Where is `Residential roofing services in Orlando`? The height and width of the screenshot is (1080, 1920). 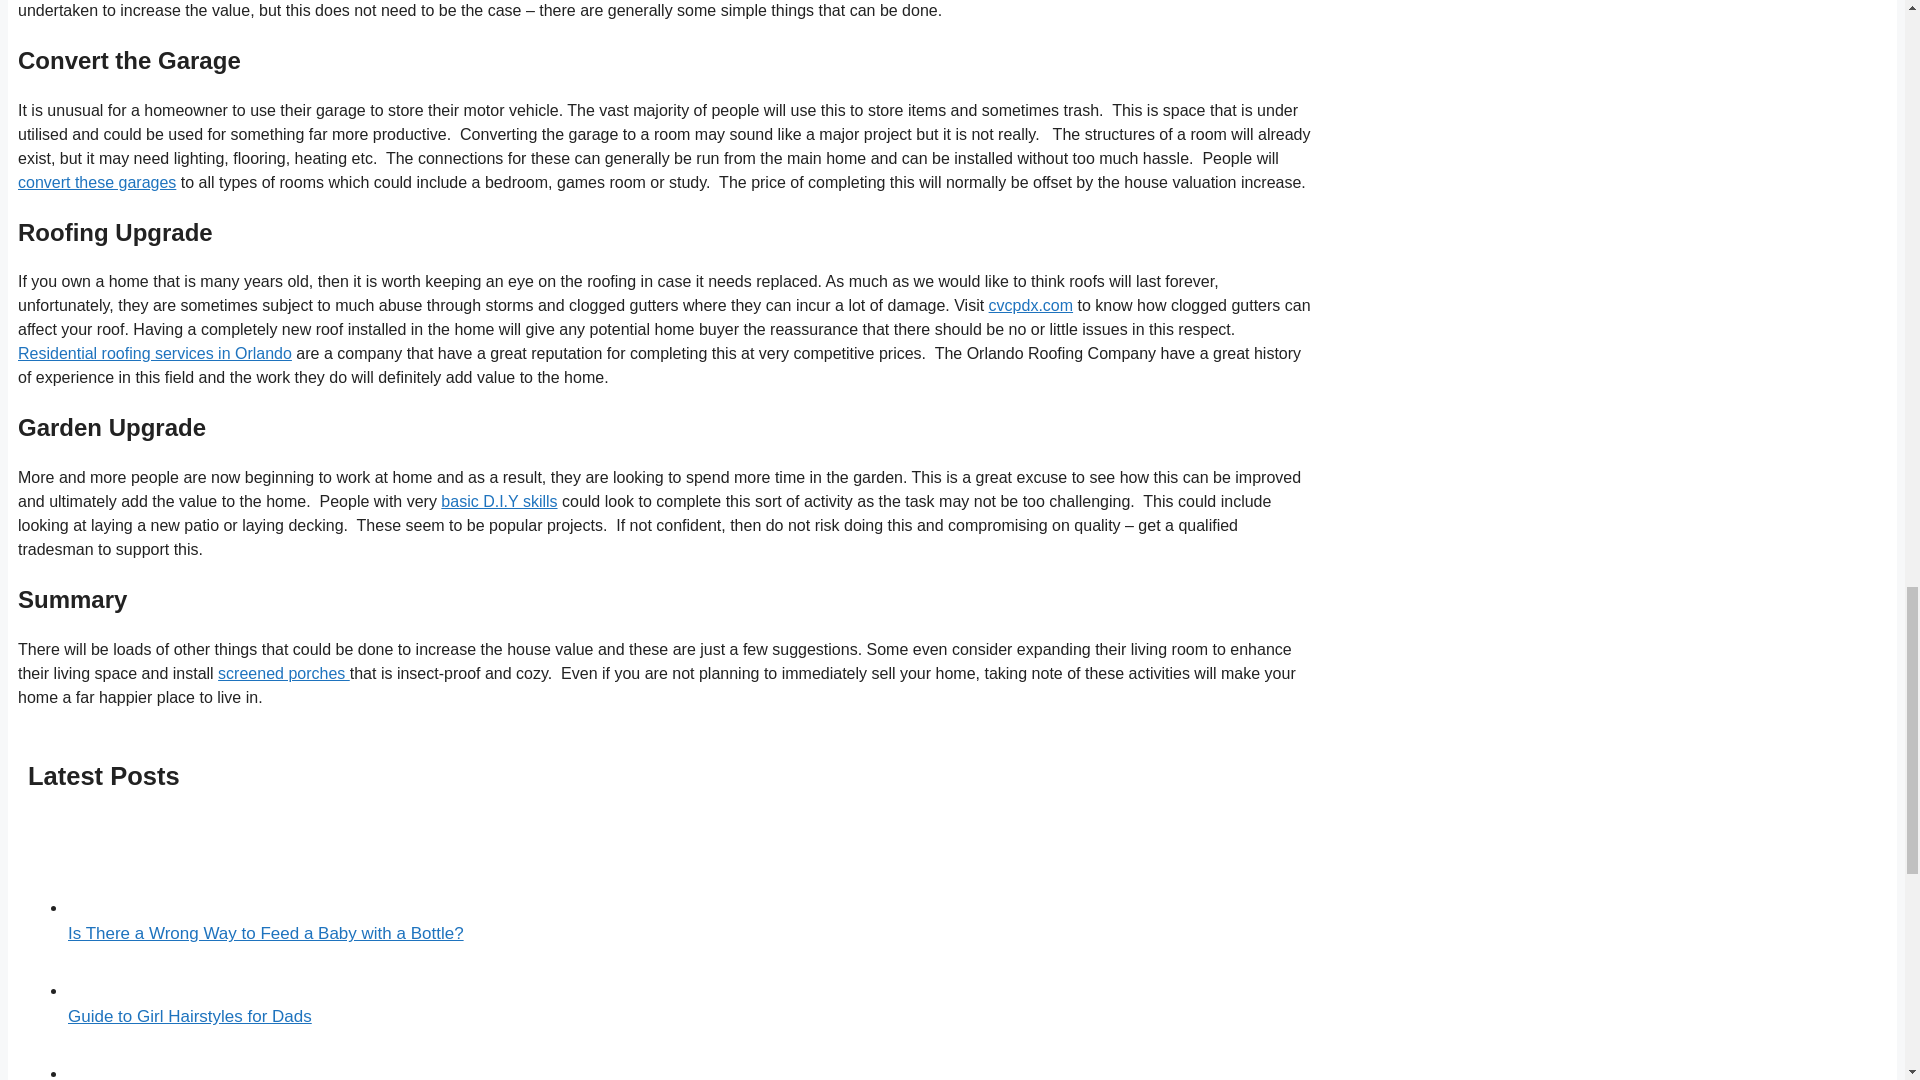 Residential roofing services in Orlando is located at coordinates (154, 352).